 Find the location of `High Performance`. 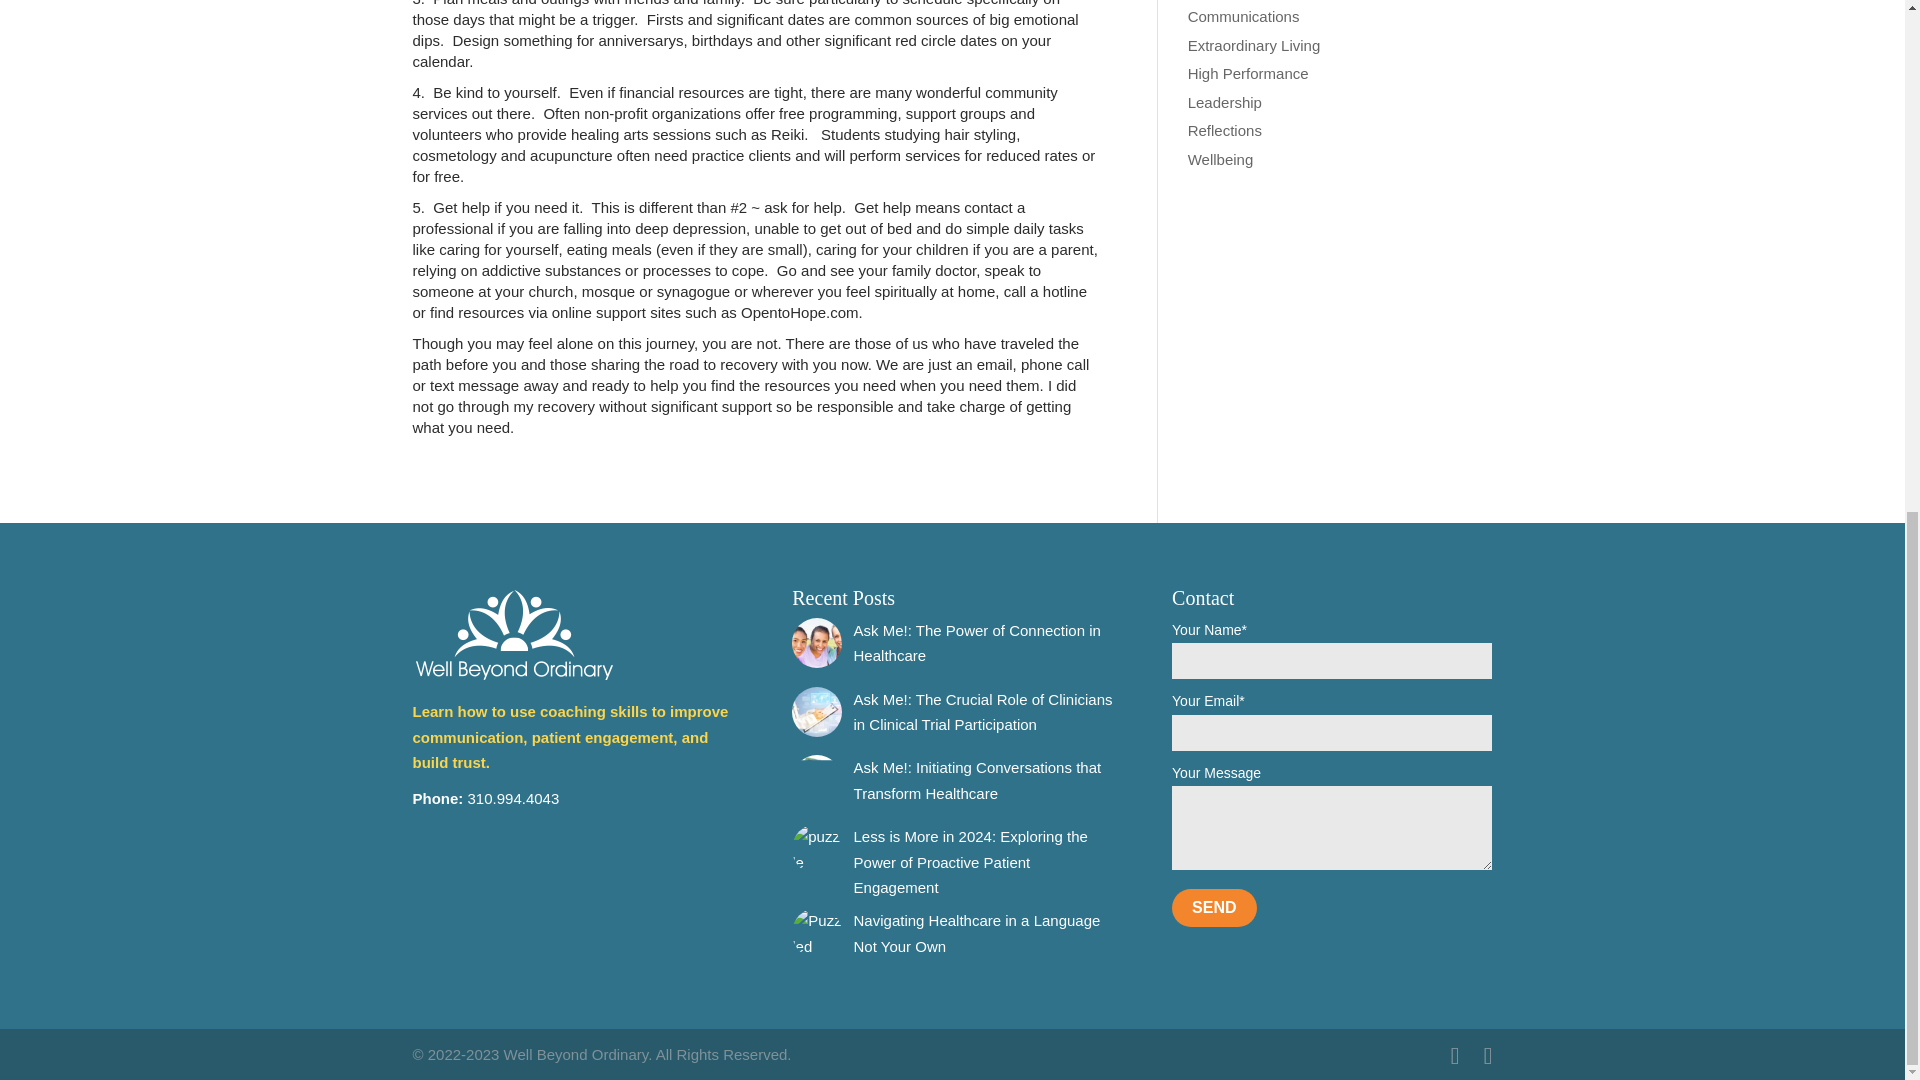

High Performance is located at coordinates (1248, 73).